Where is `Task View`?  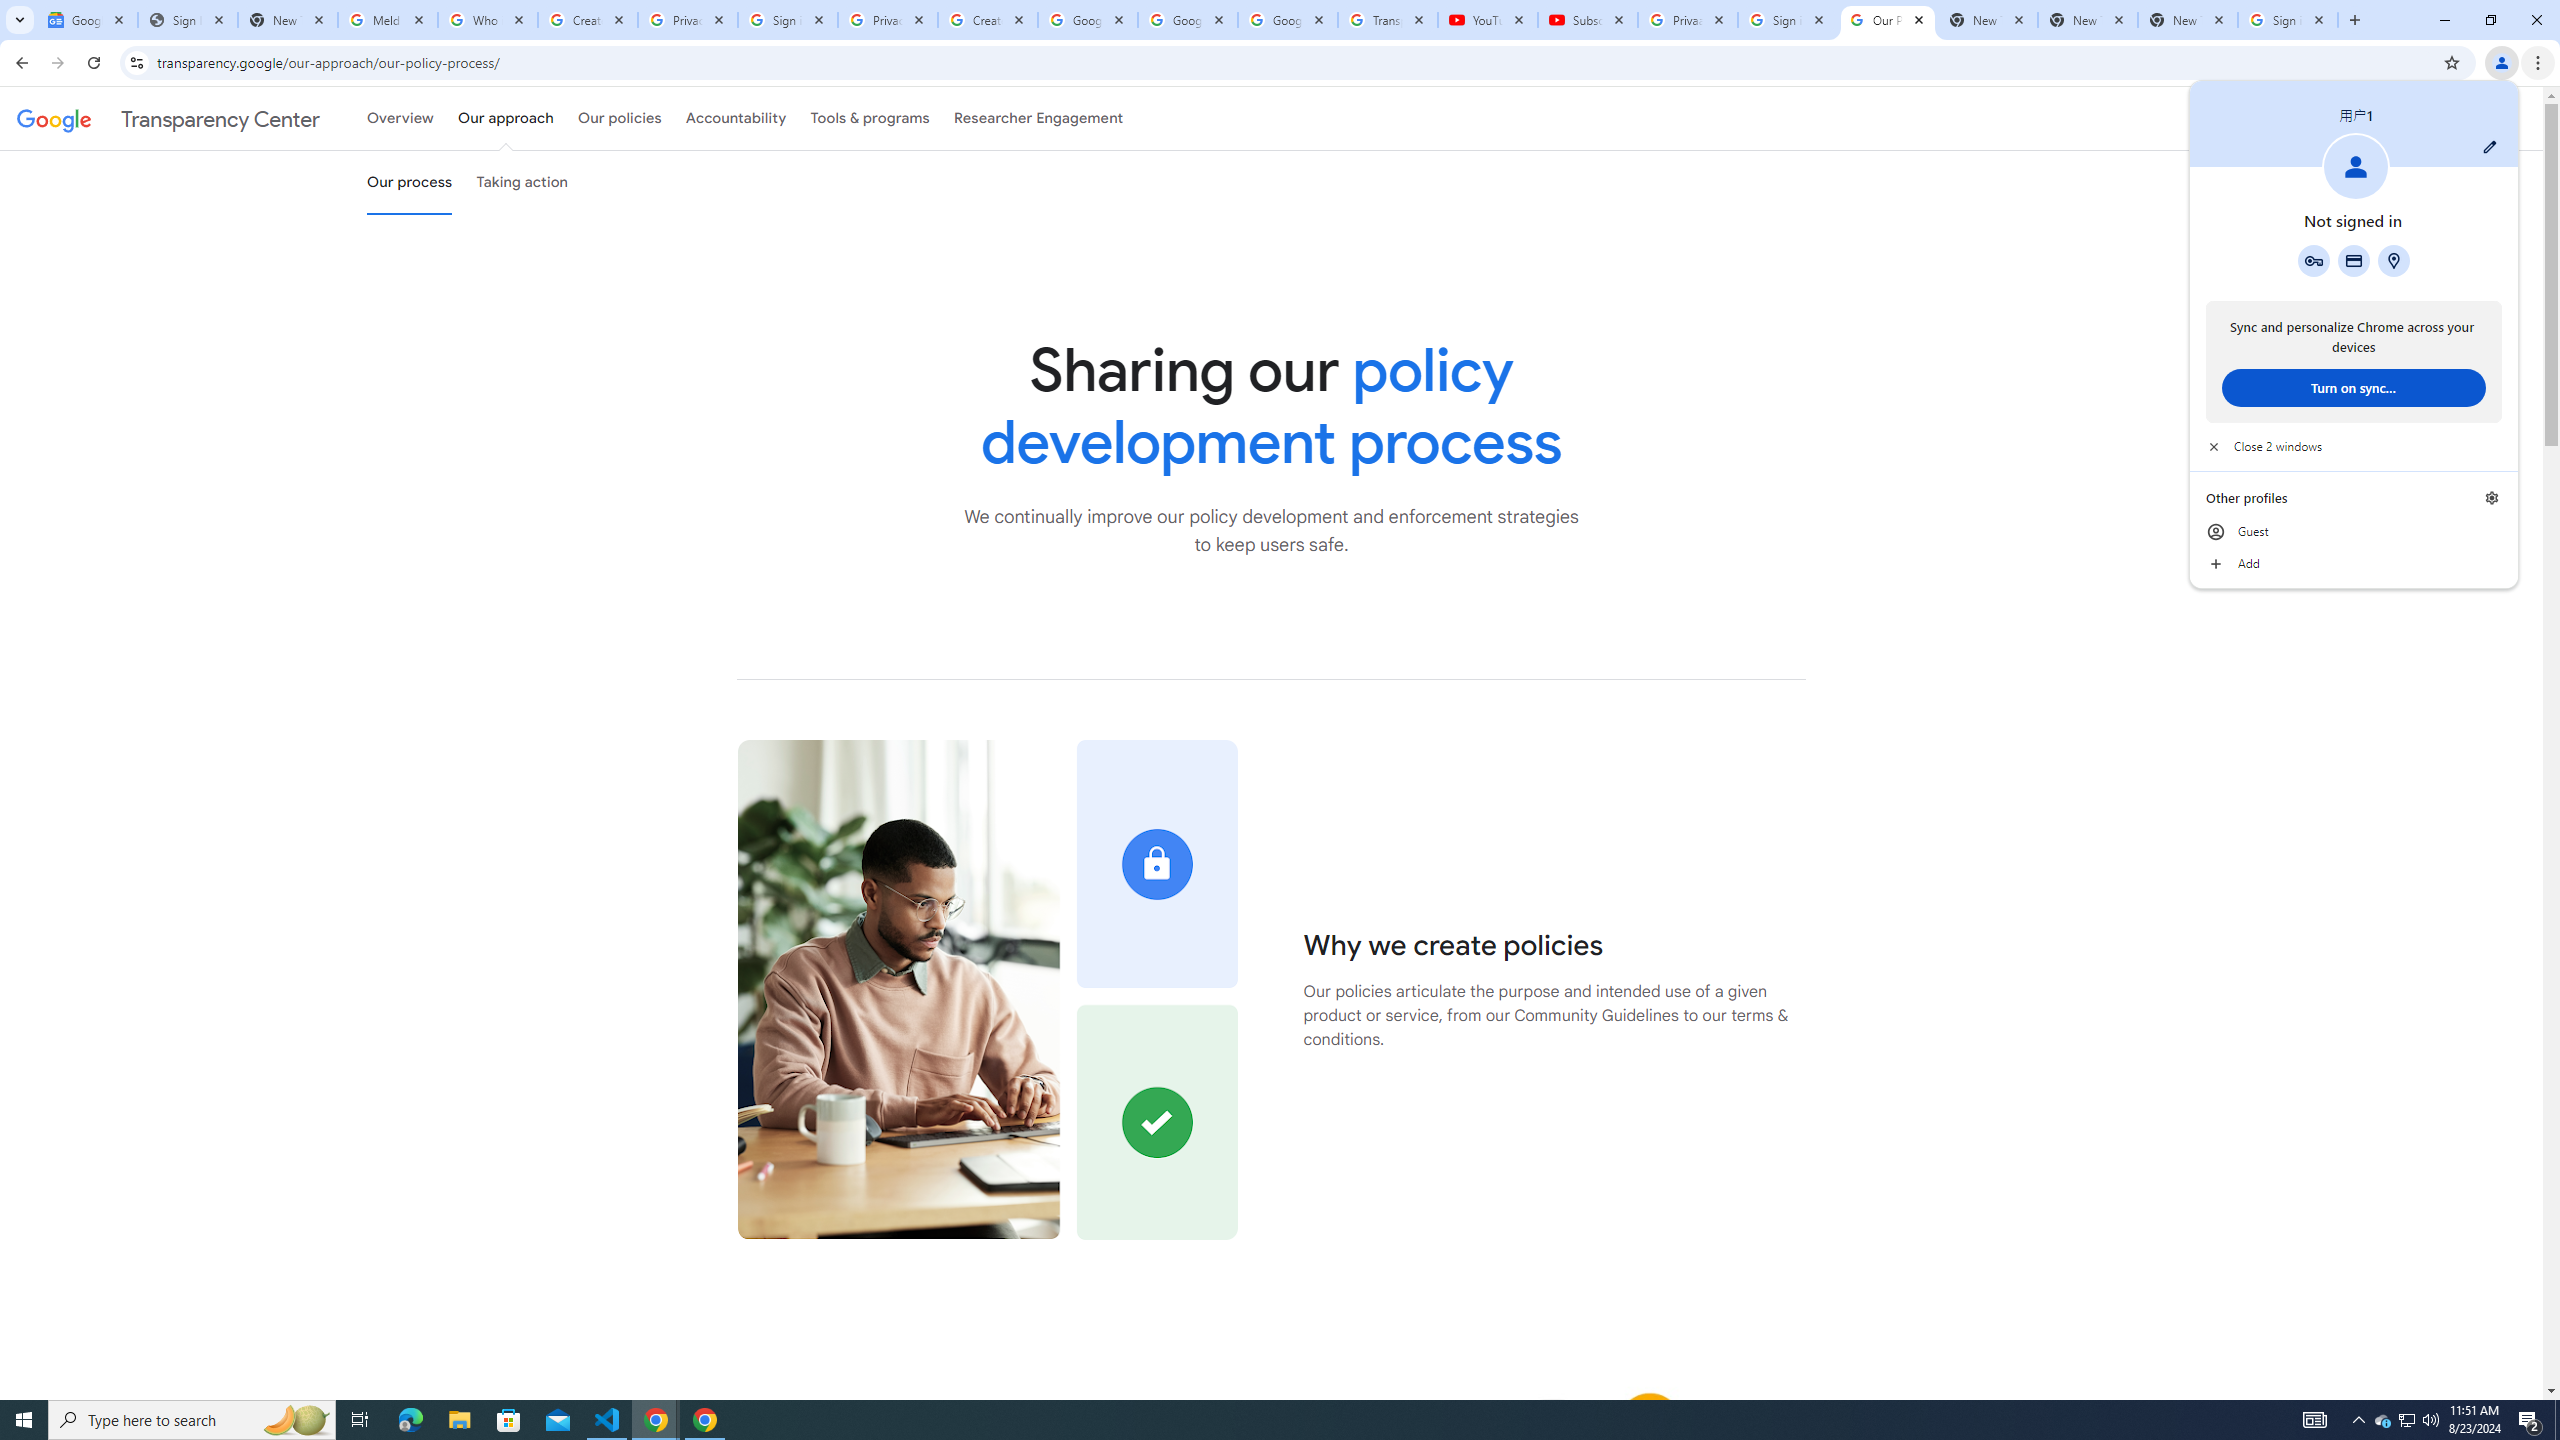 Task View is located at coordinates (360, 1420).